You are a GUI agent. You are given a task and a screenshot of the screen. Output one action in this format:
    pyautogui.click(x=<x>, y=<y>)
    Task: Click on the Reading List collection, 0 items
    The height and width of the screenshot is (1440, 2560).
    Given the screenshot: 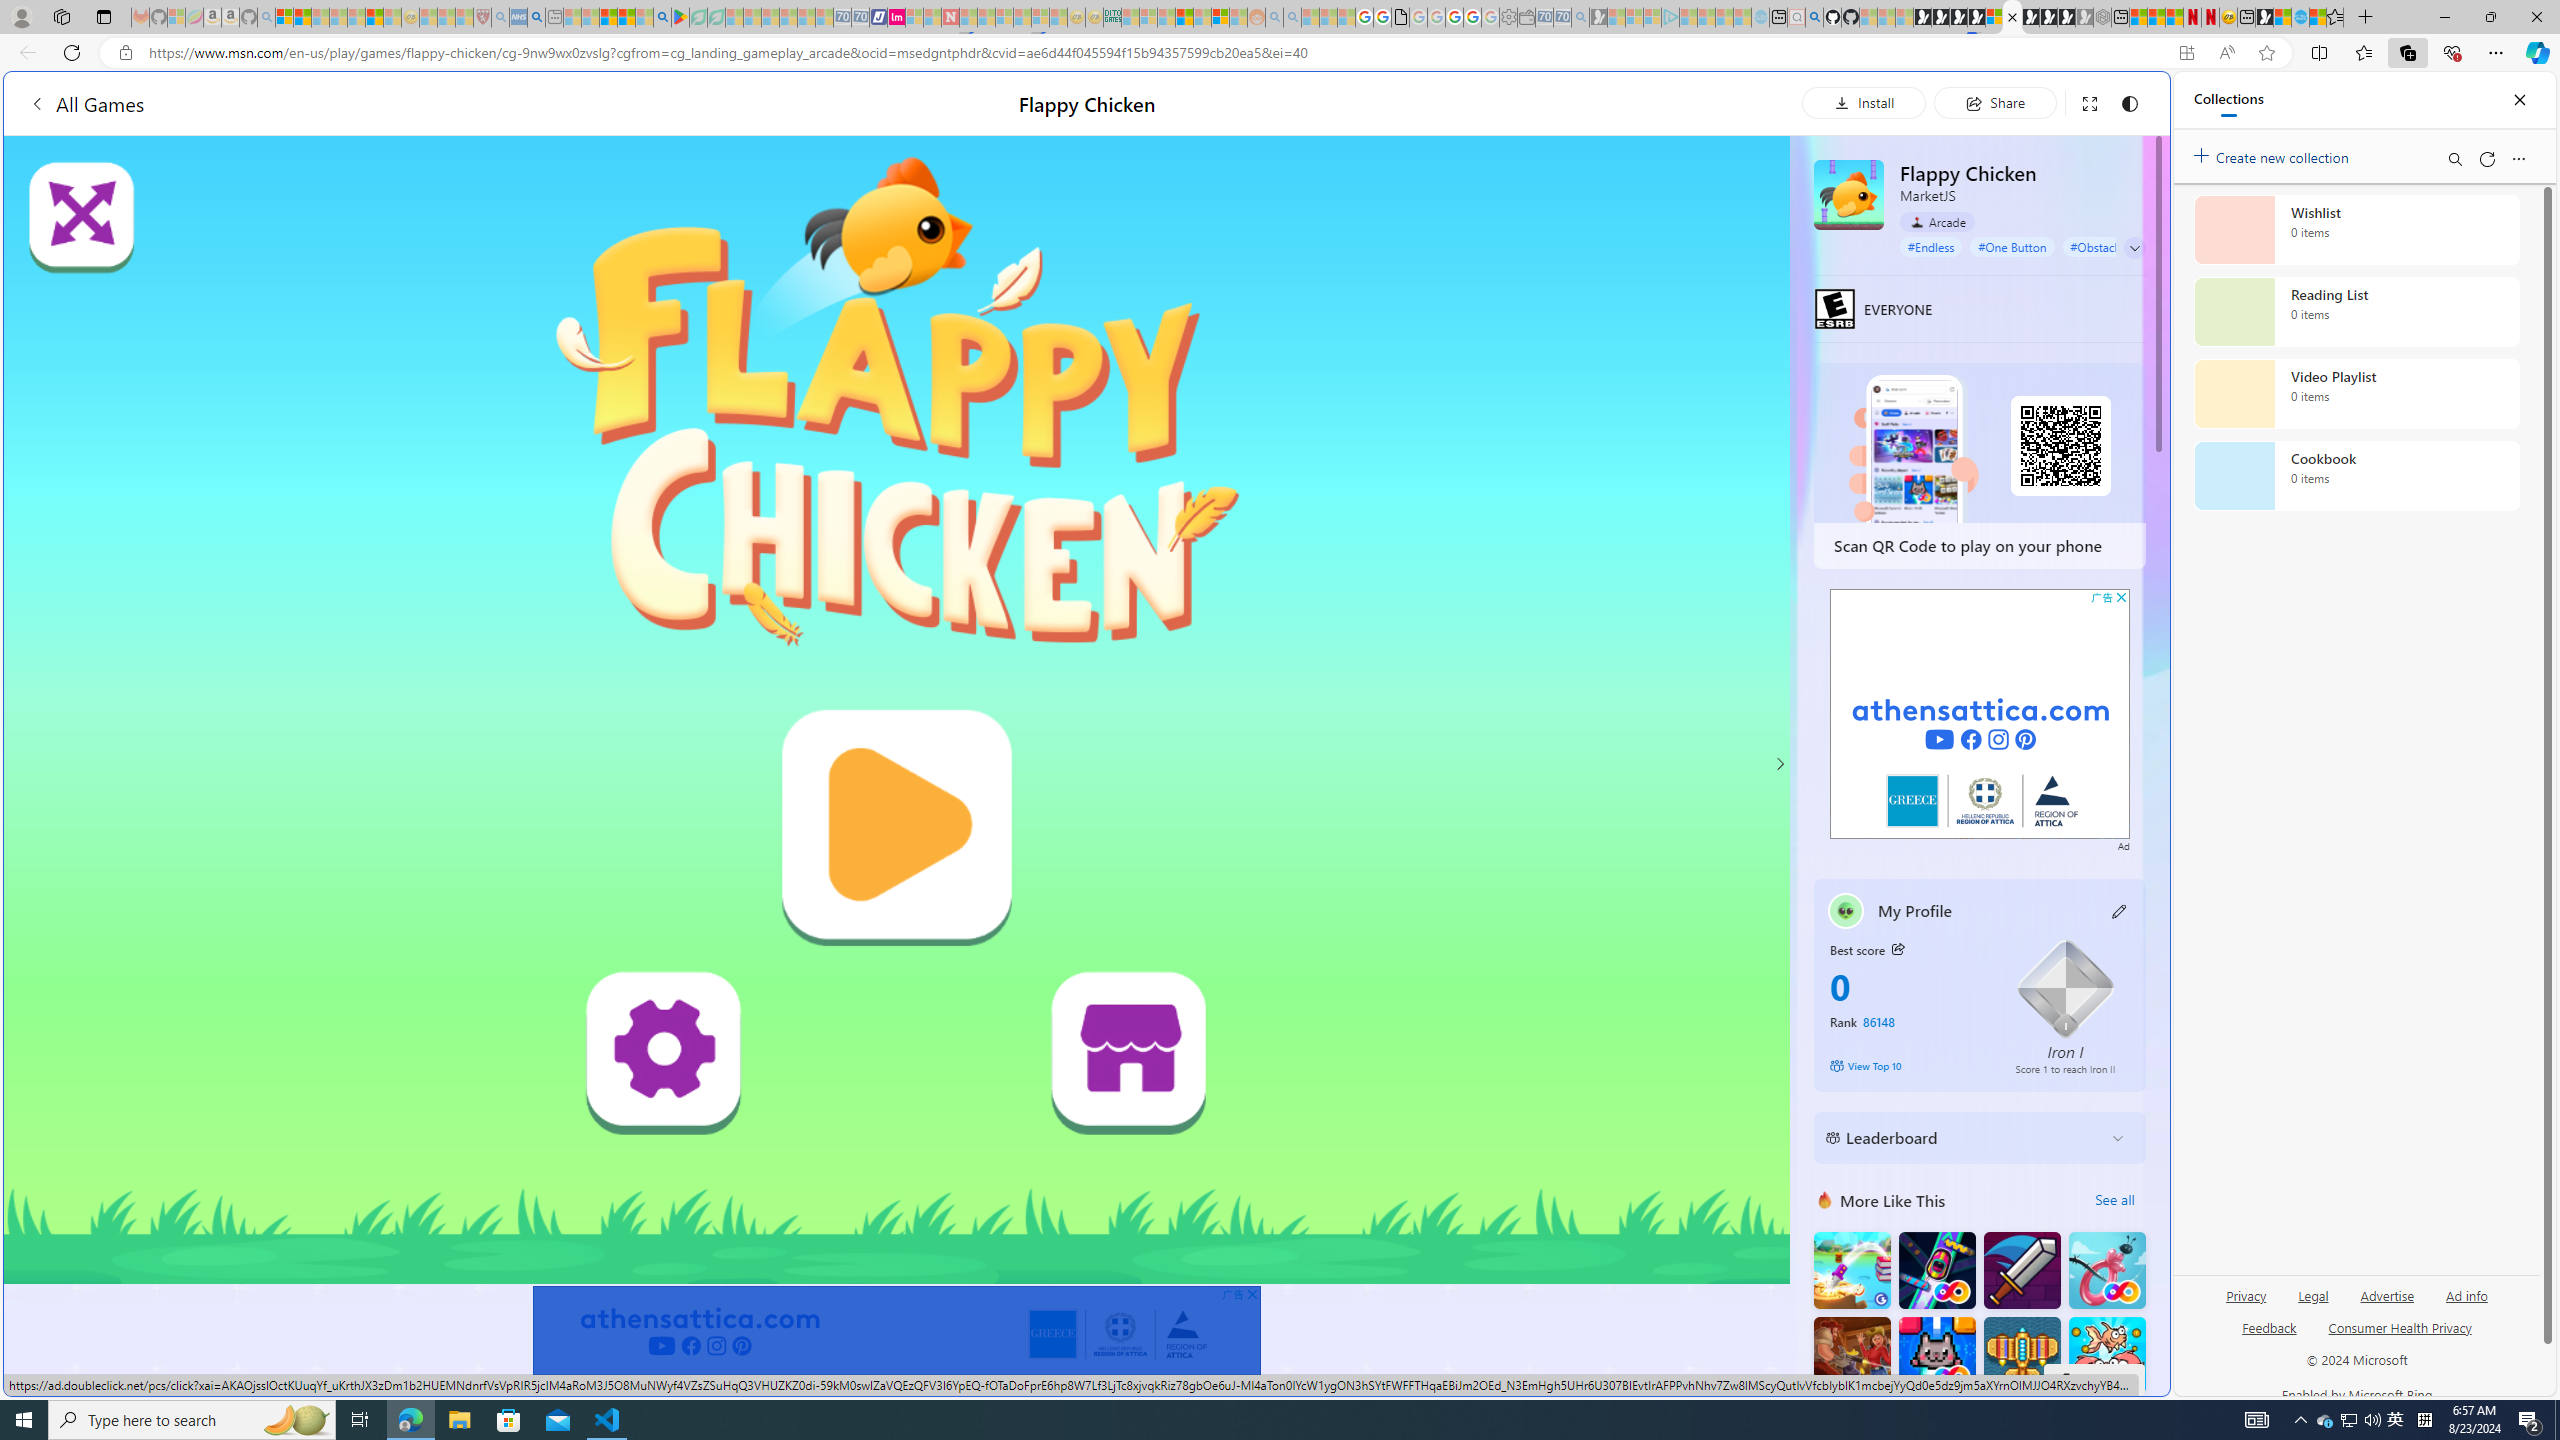 What is the action you would take?
    pyautogui.click(x=2356, y=312)
    